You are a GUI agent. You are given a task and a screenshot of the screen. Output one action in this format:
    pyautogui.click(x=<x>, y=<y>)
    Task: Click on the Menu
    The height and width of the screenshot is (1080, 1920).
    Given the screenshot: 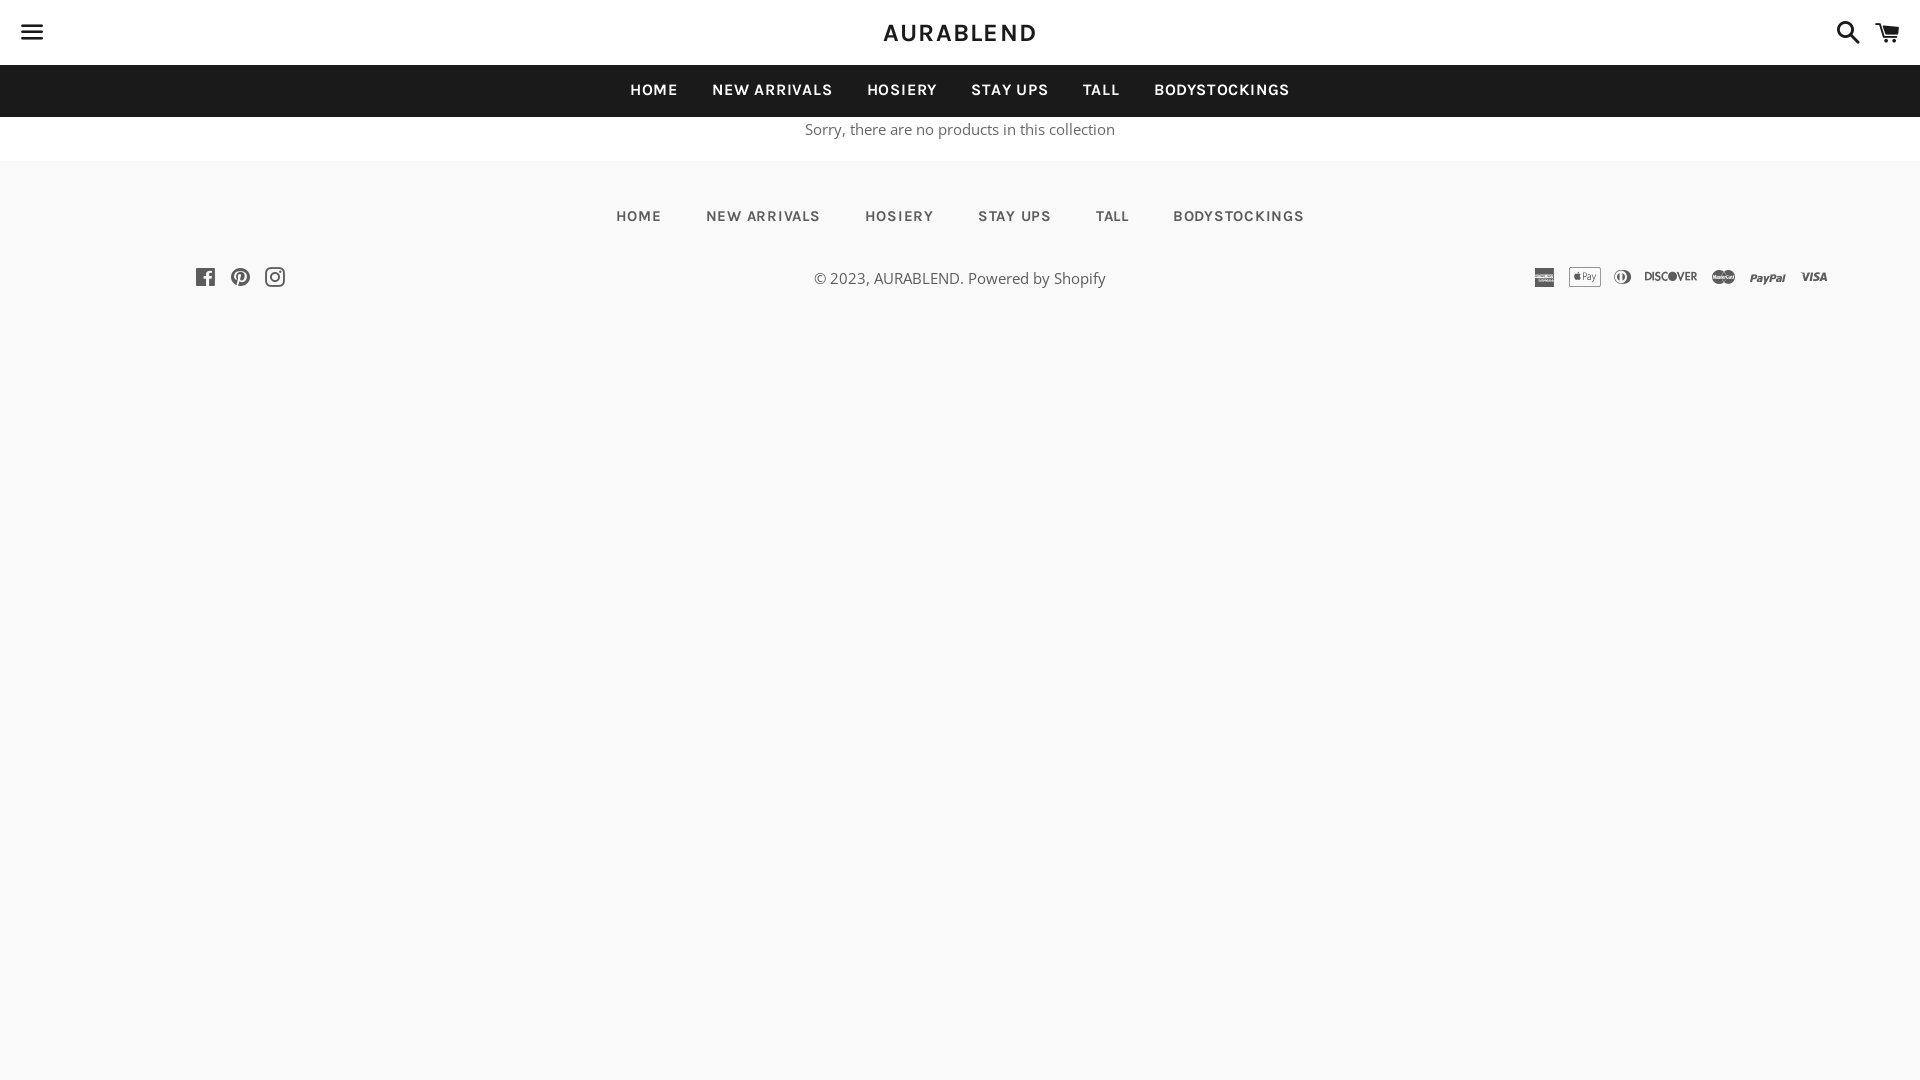 What is the action you would take?
    pyautogui.click(x=32, y=33)
    